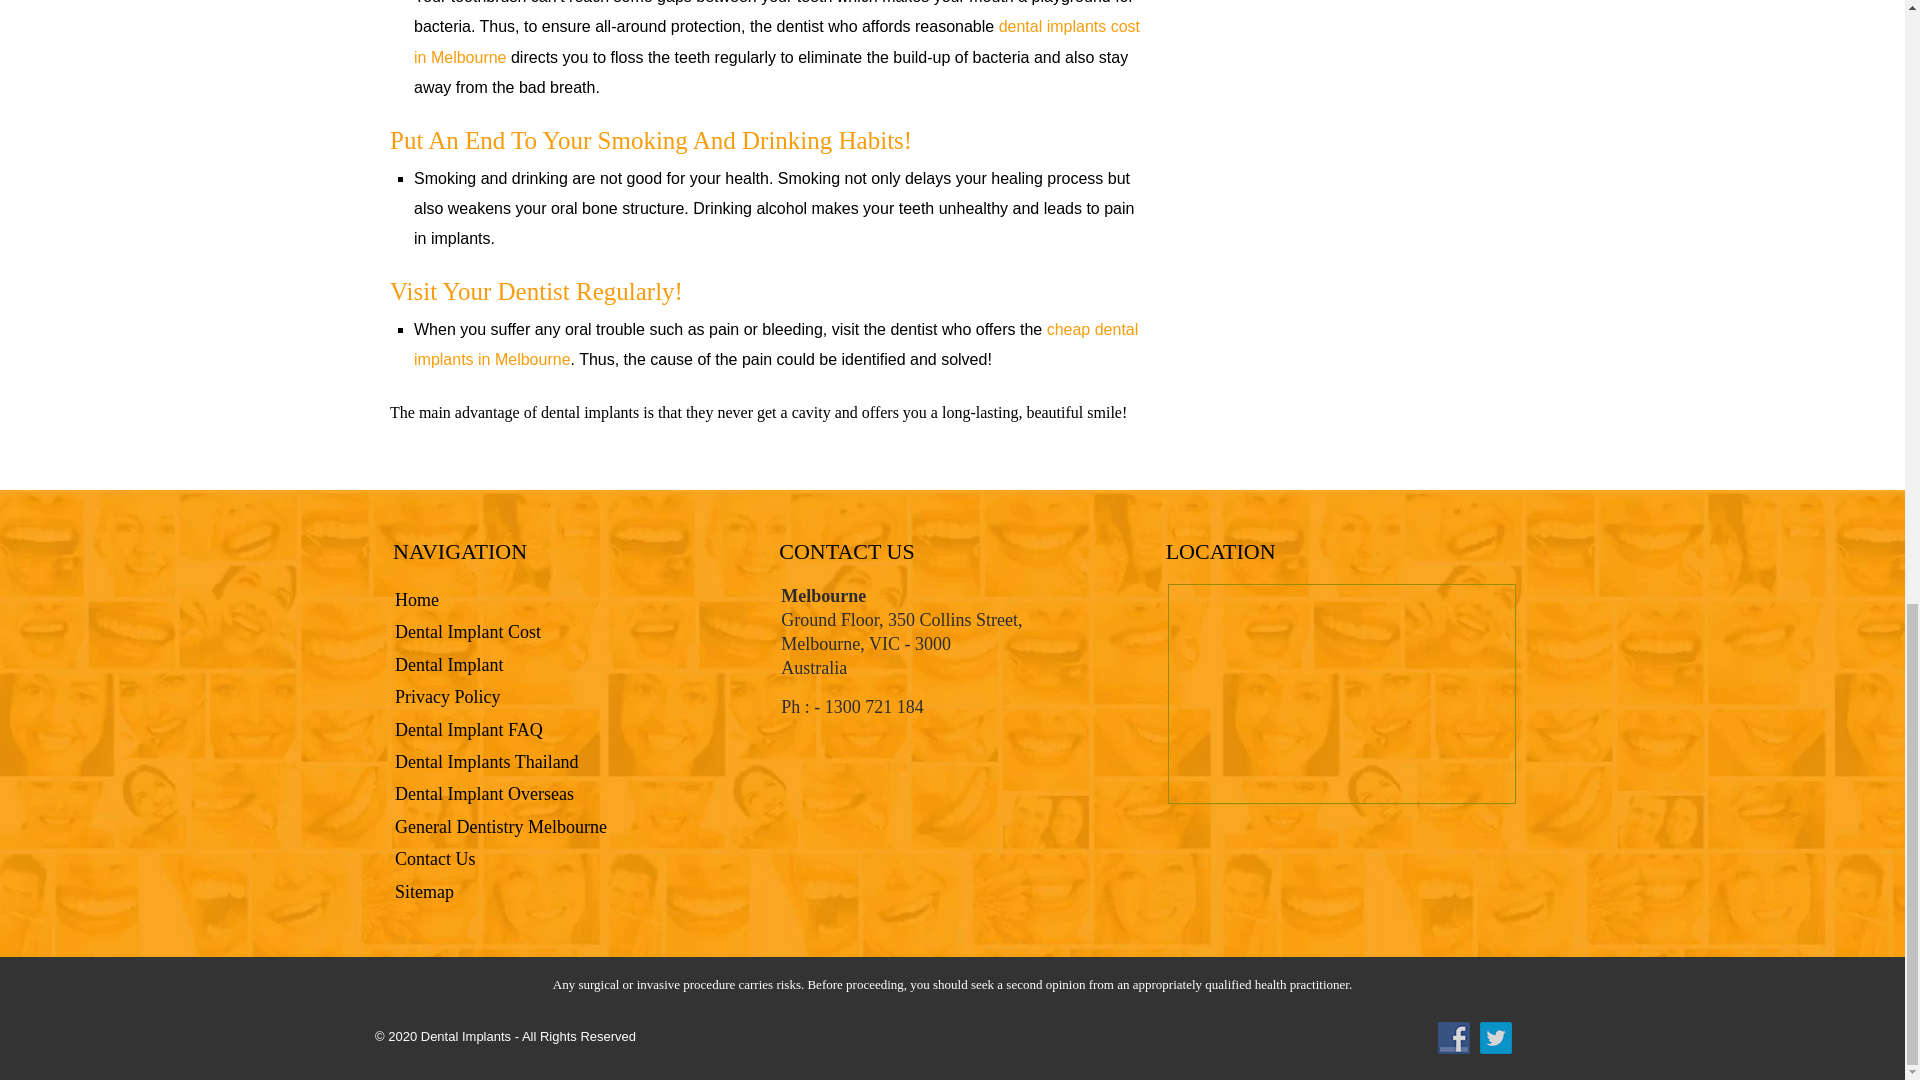 Image resolution: width=1920 pixels, height=1080 pixels. Describe the element at coordinates (424, 892) in the screenshot. I see `Sitemap` at that location.